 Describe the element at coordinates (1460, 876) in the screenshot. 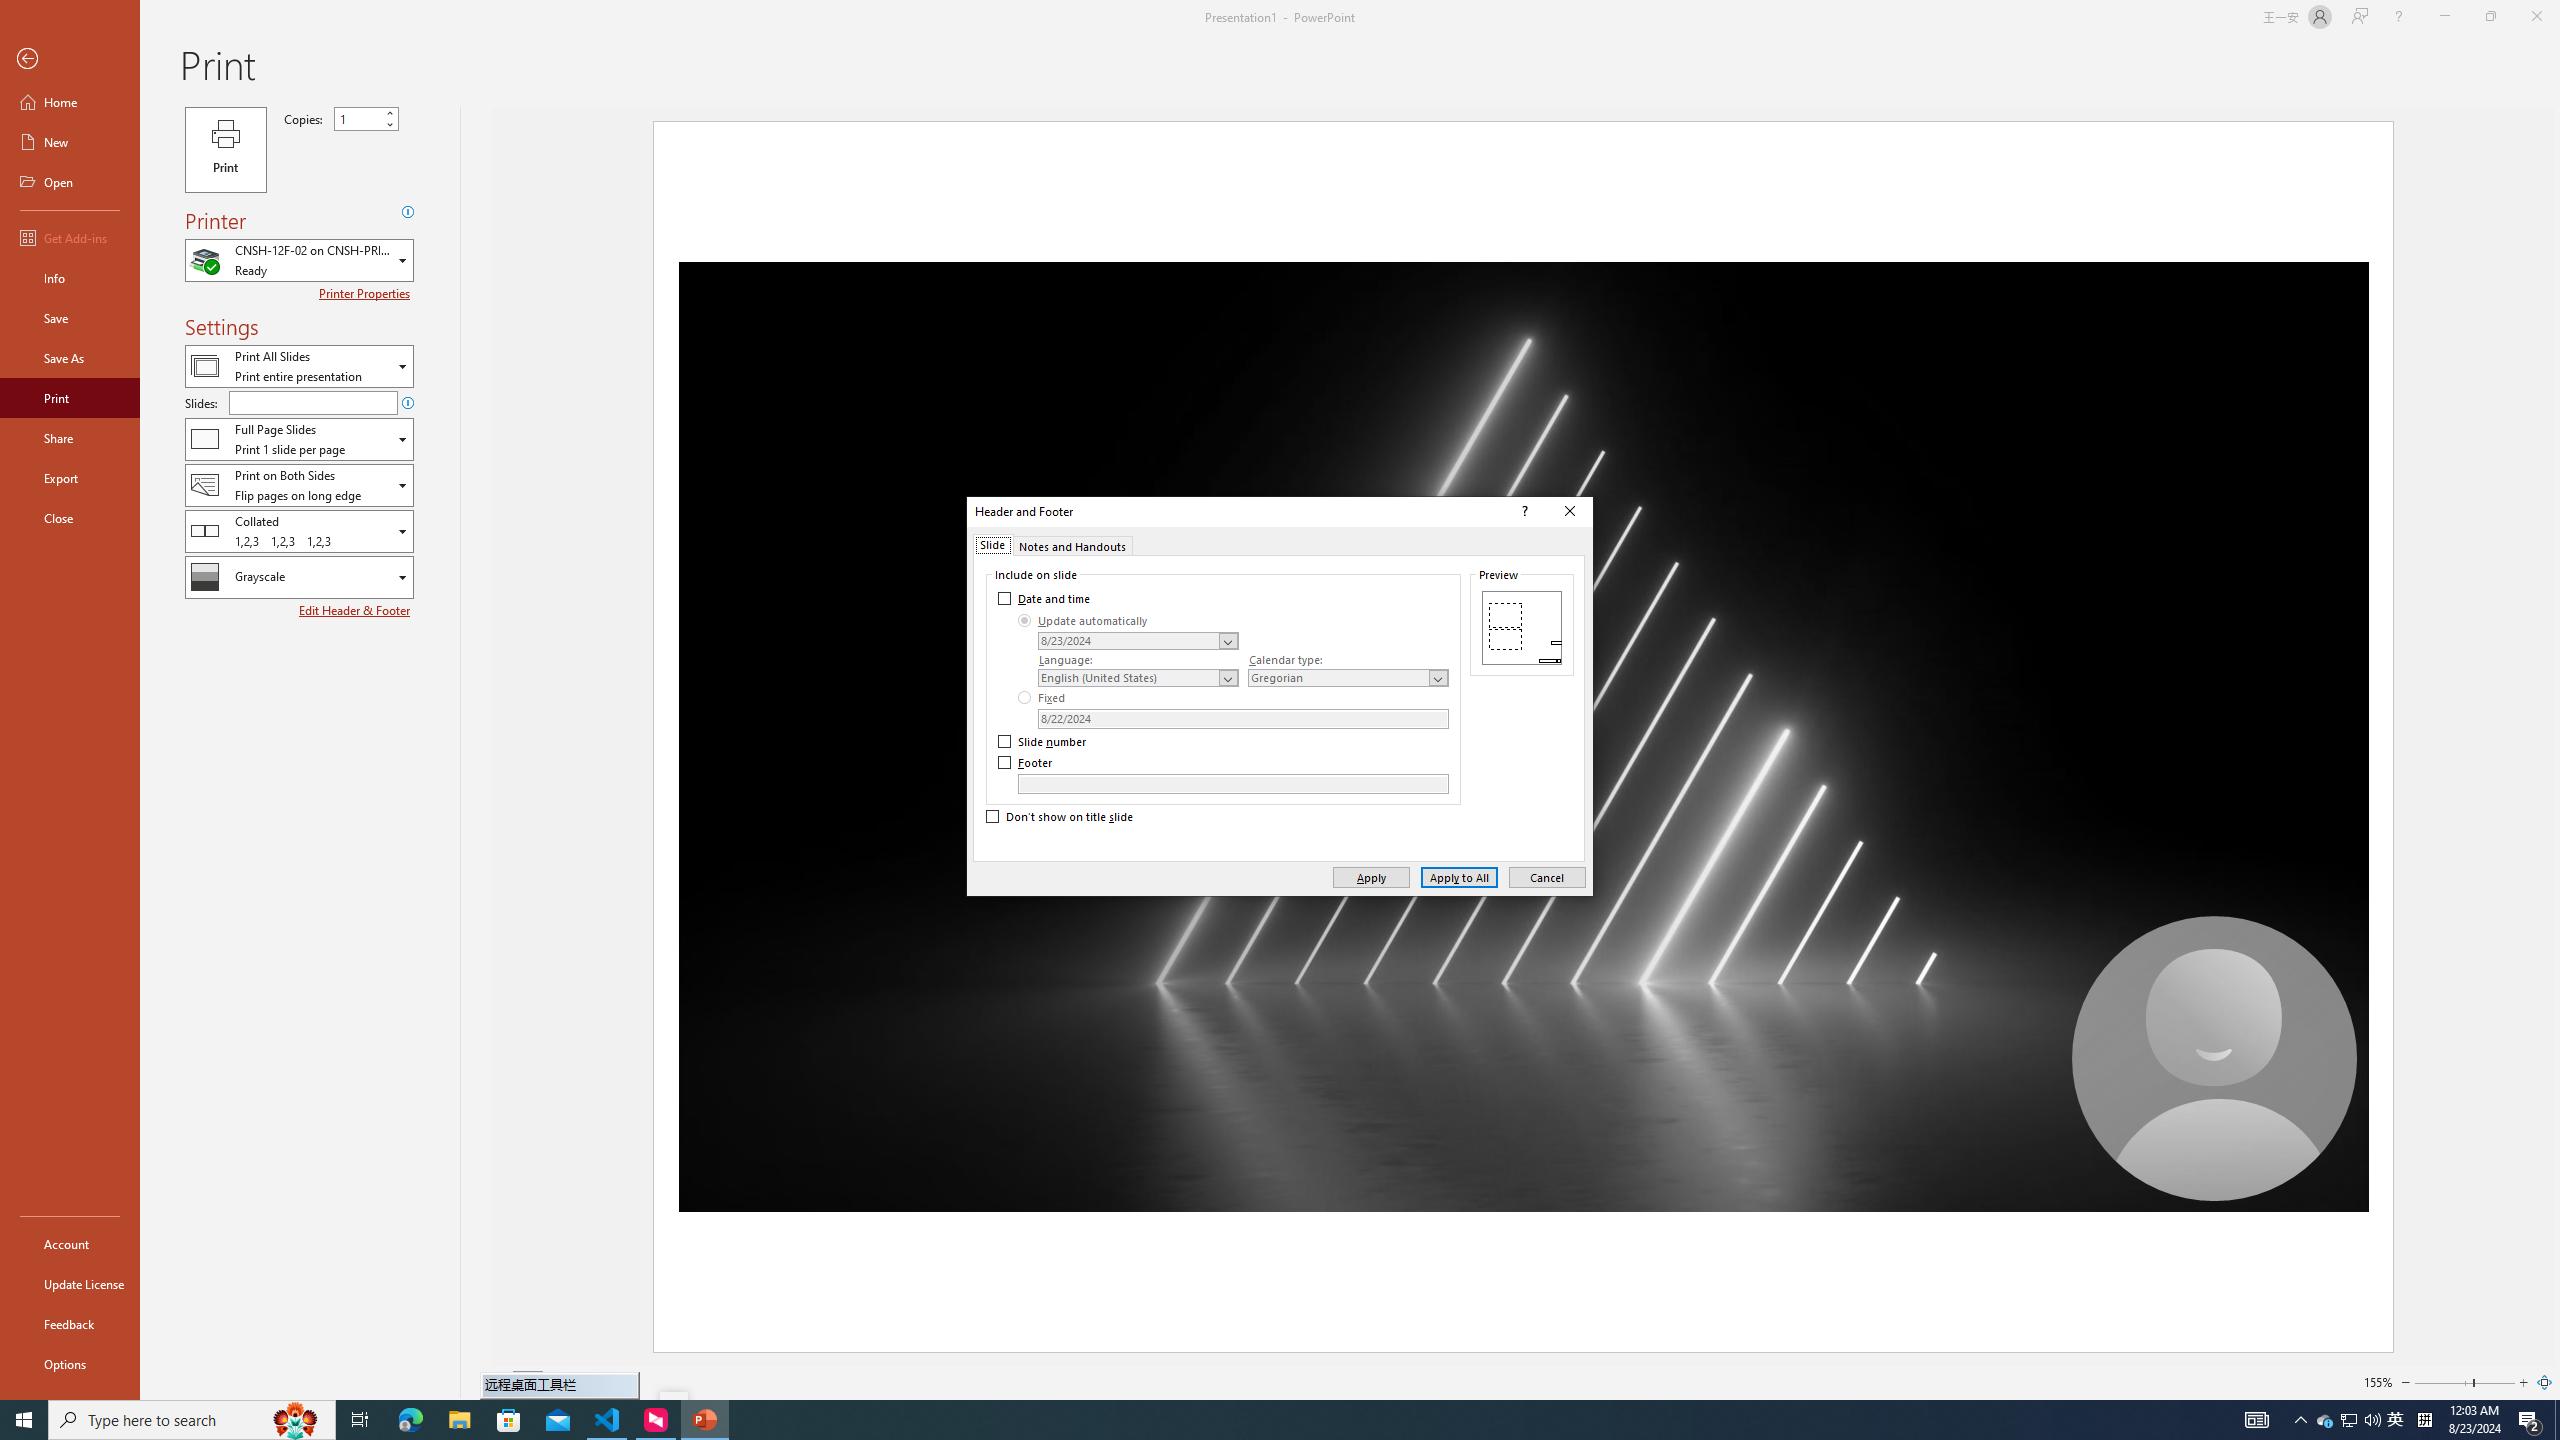

I see `Apply to All` at that location.